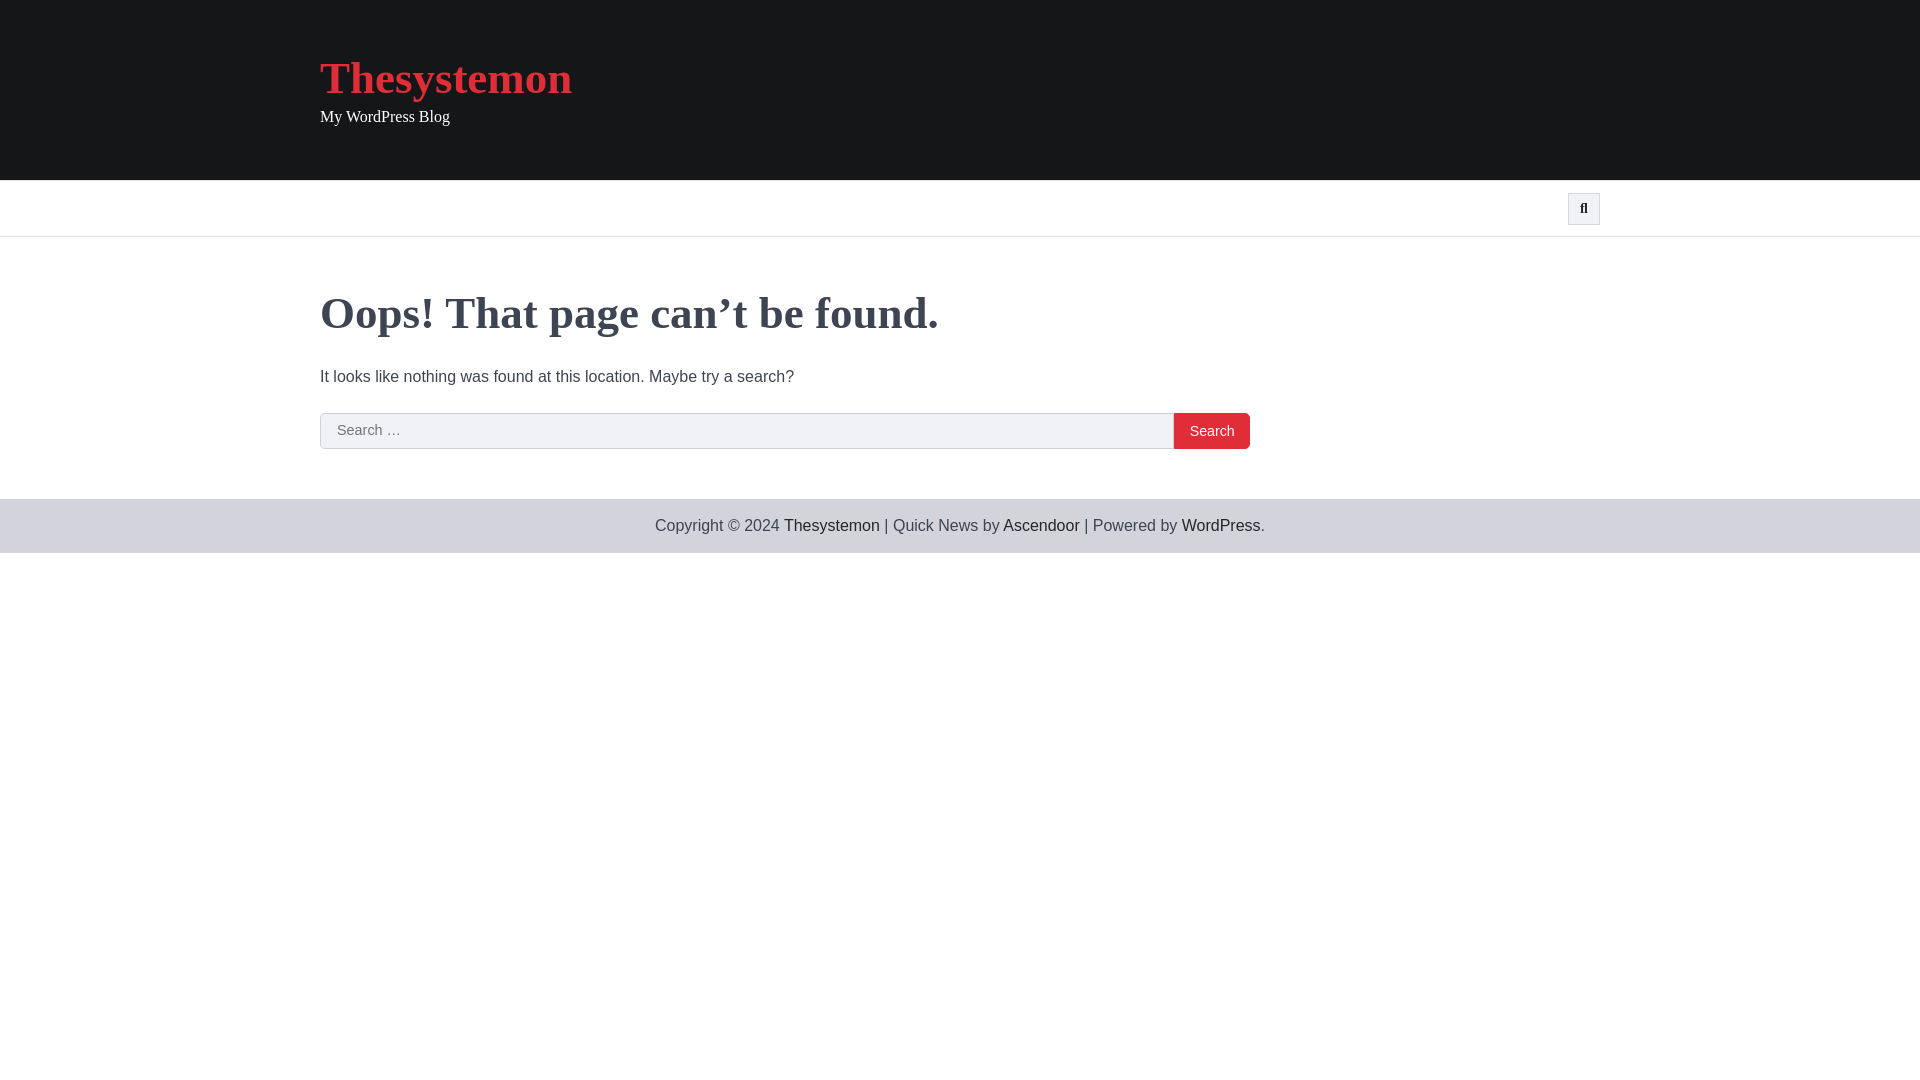 Image resolution: width=1920 pixels, height=1080 pixels. Describe the element at coordinates (446, 77) in the screenshot. I see `Thesystemon` at that location.